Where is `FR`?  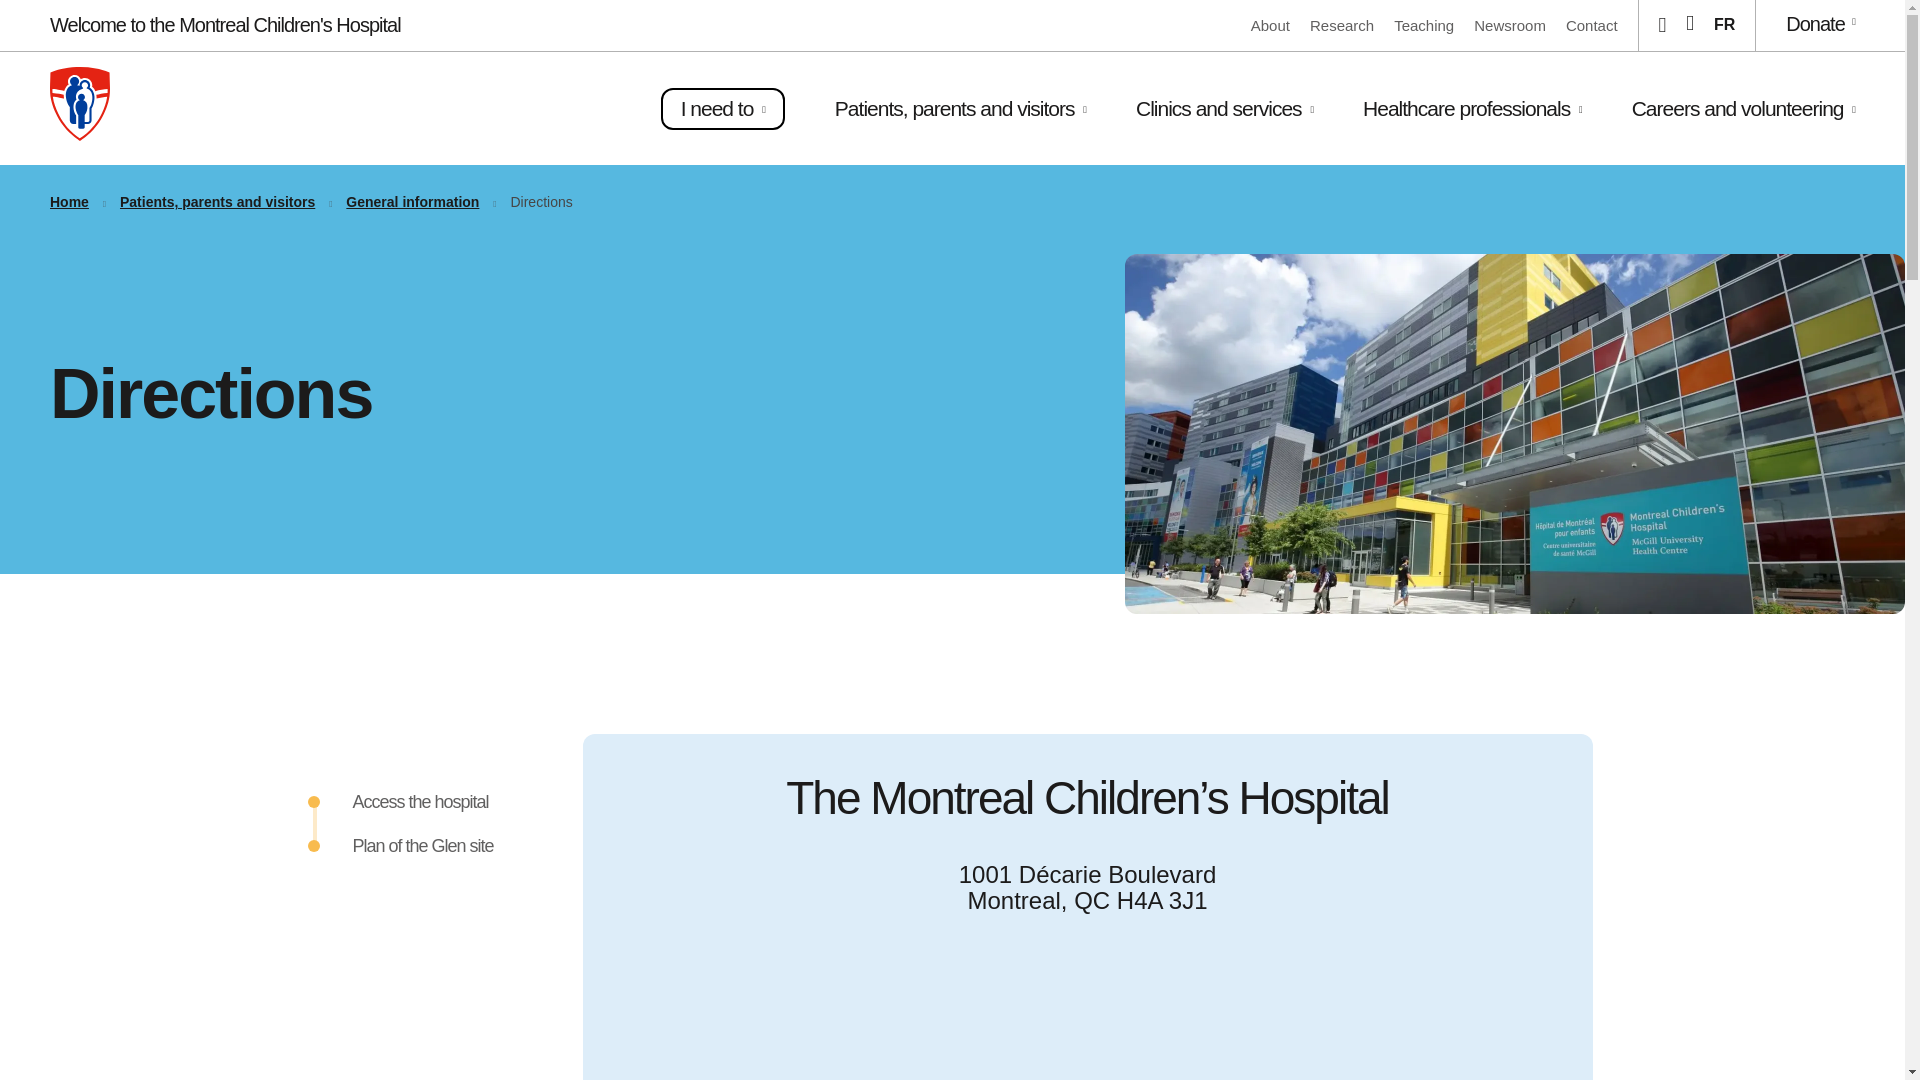
FR is located at coordinates (1724, 24).